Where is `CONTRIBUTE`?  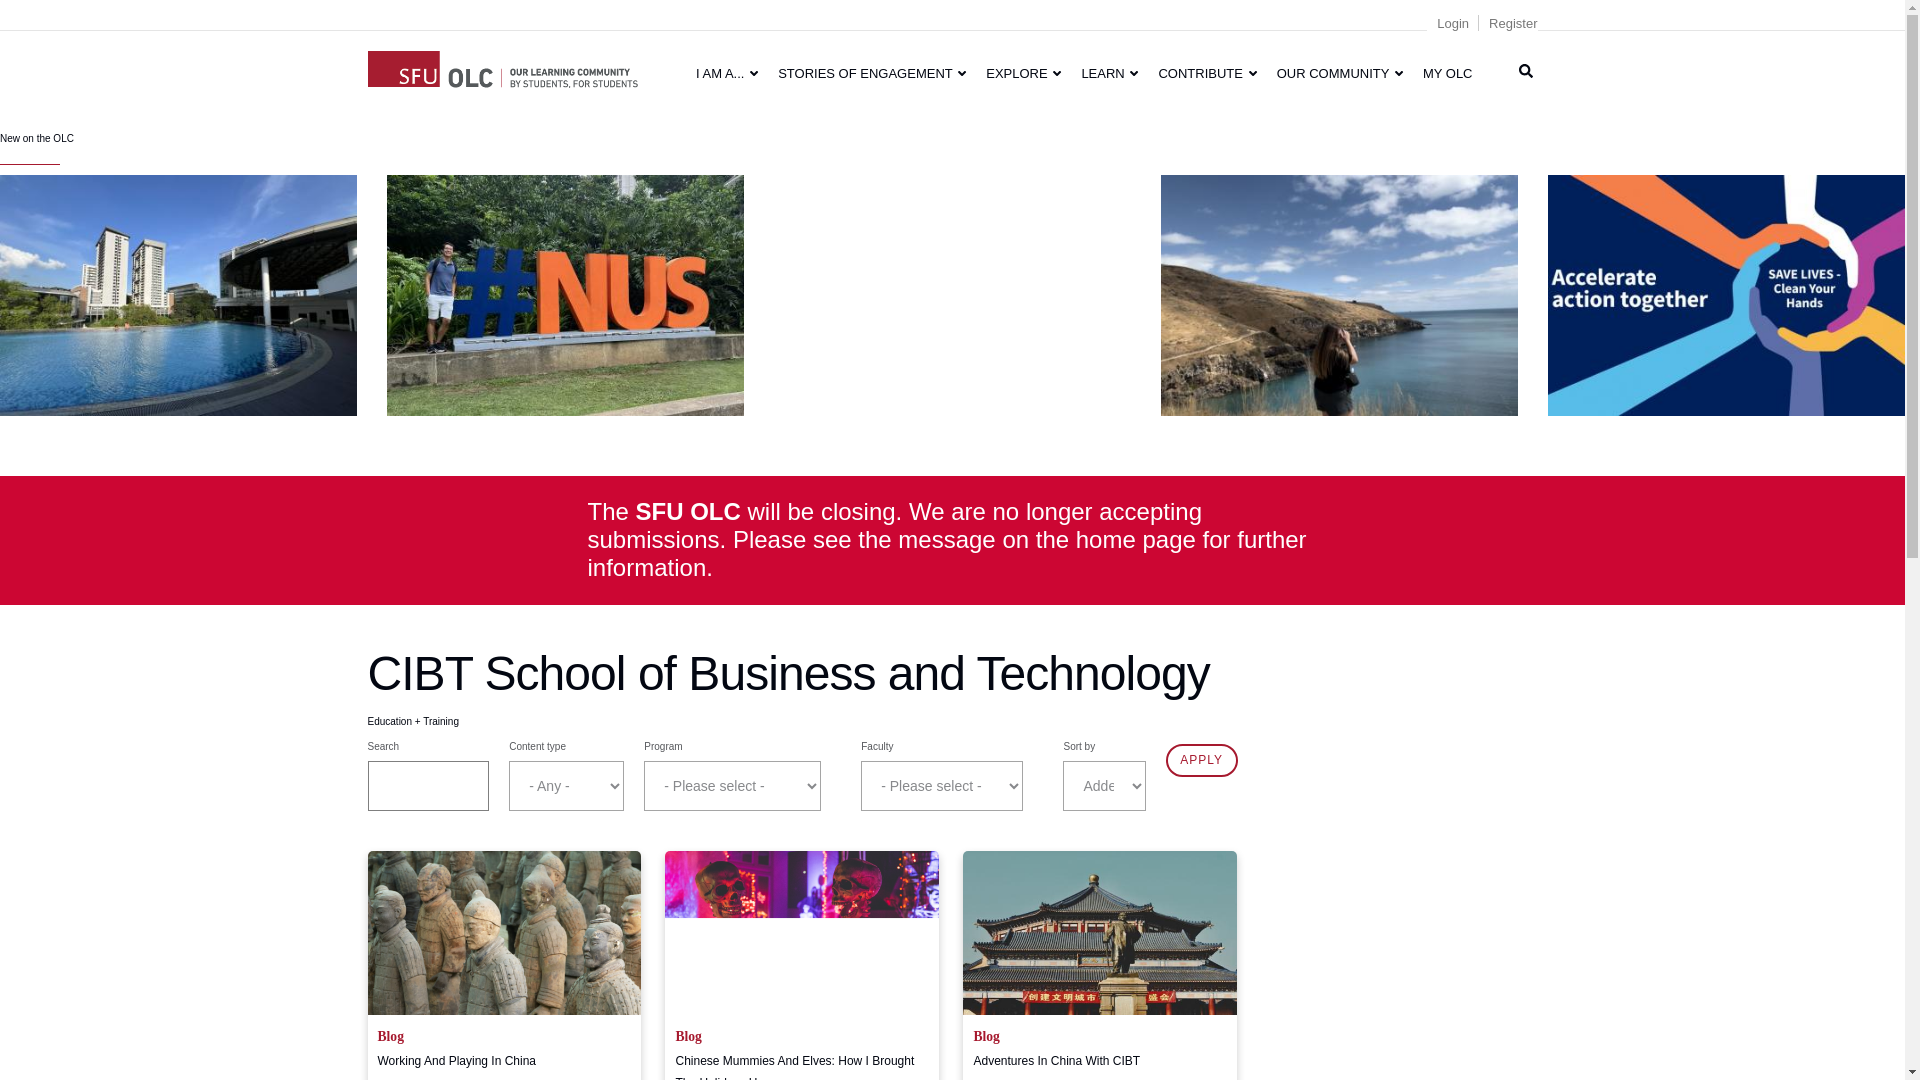
CONTRIBUTE is located at coordinates (1206, 73).